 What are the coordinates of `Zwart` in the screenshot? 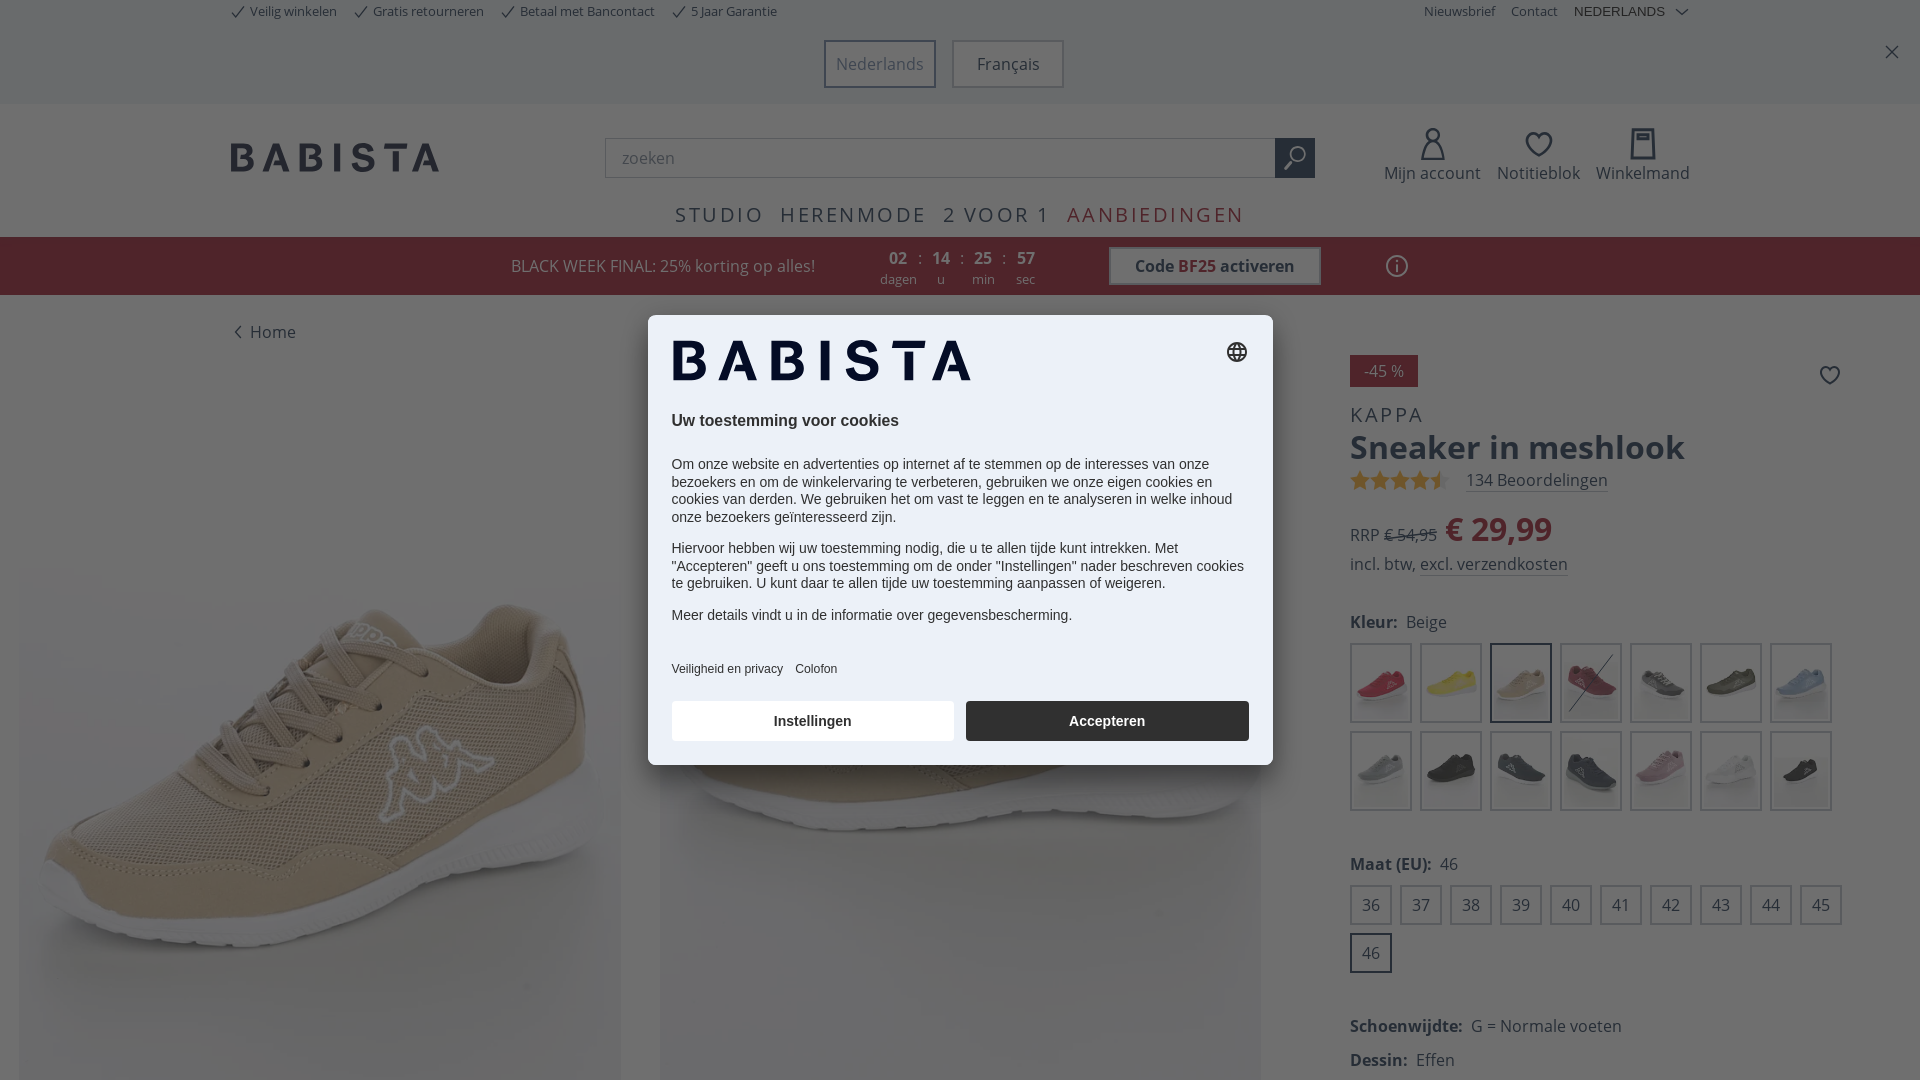 It's located at (1801, 771).